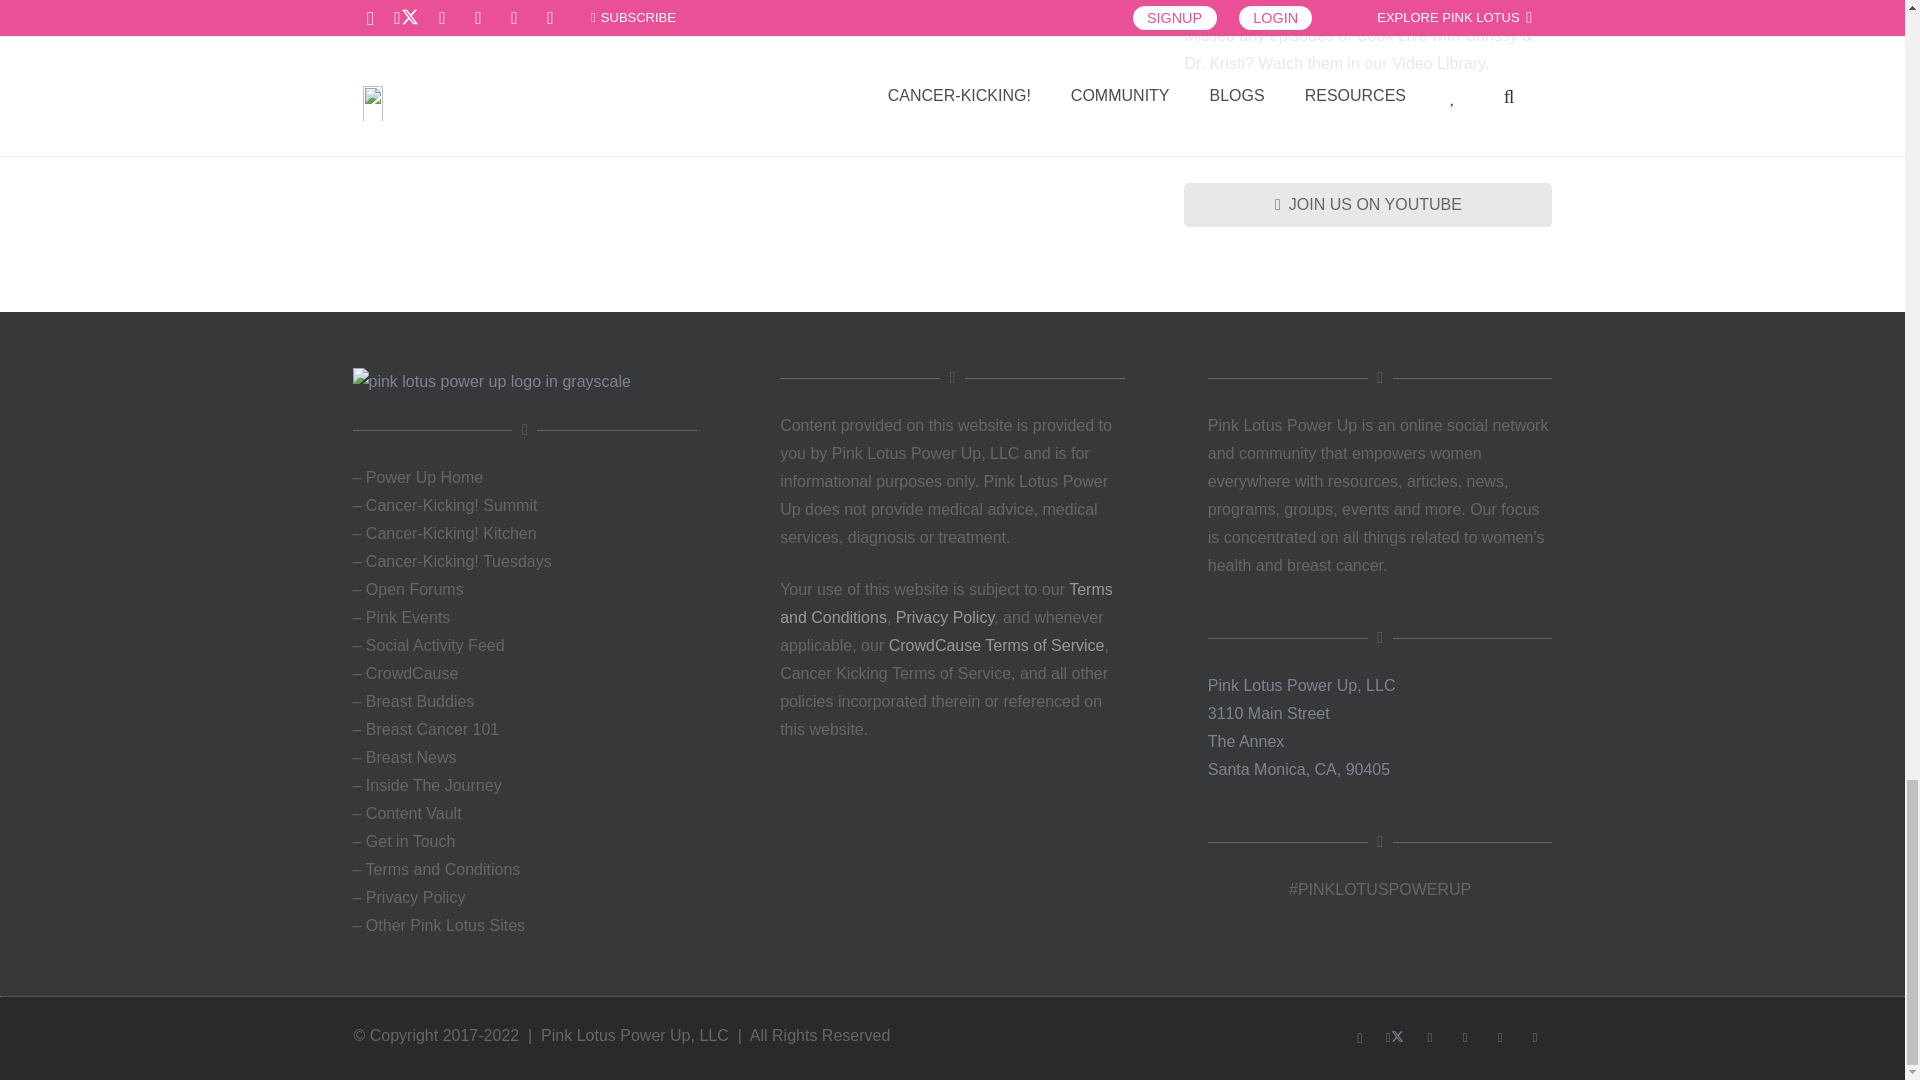  Describe the element at coordinates (1368, 115) in the screenshot. I see `Cancer-Kicking! Kitchen Video Library` at that location.